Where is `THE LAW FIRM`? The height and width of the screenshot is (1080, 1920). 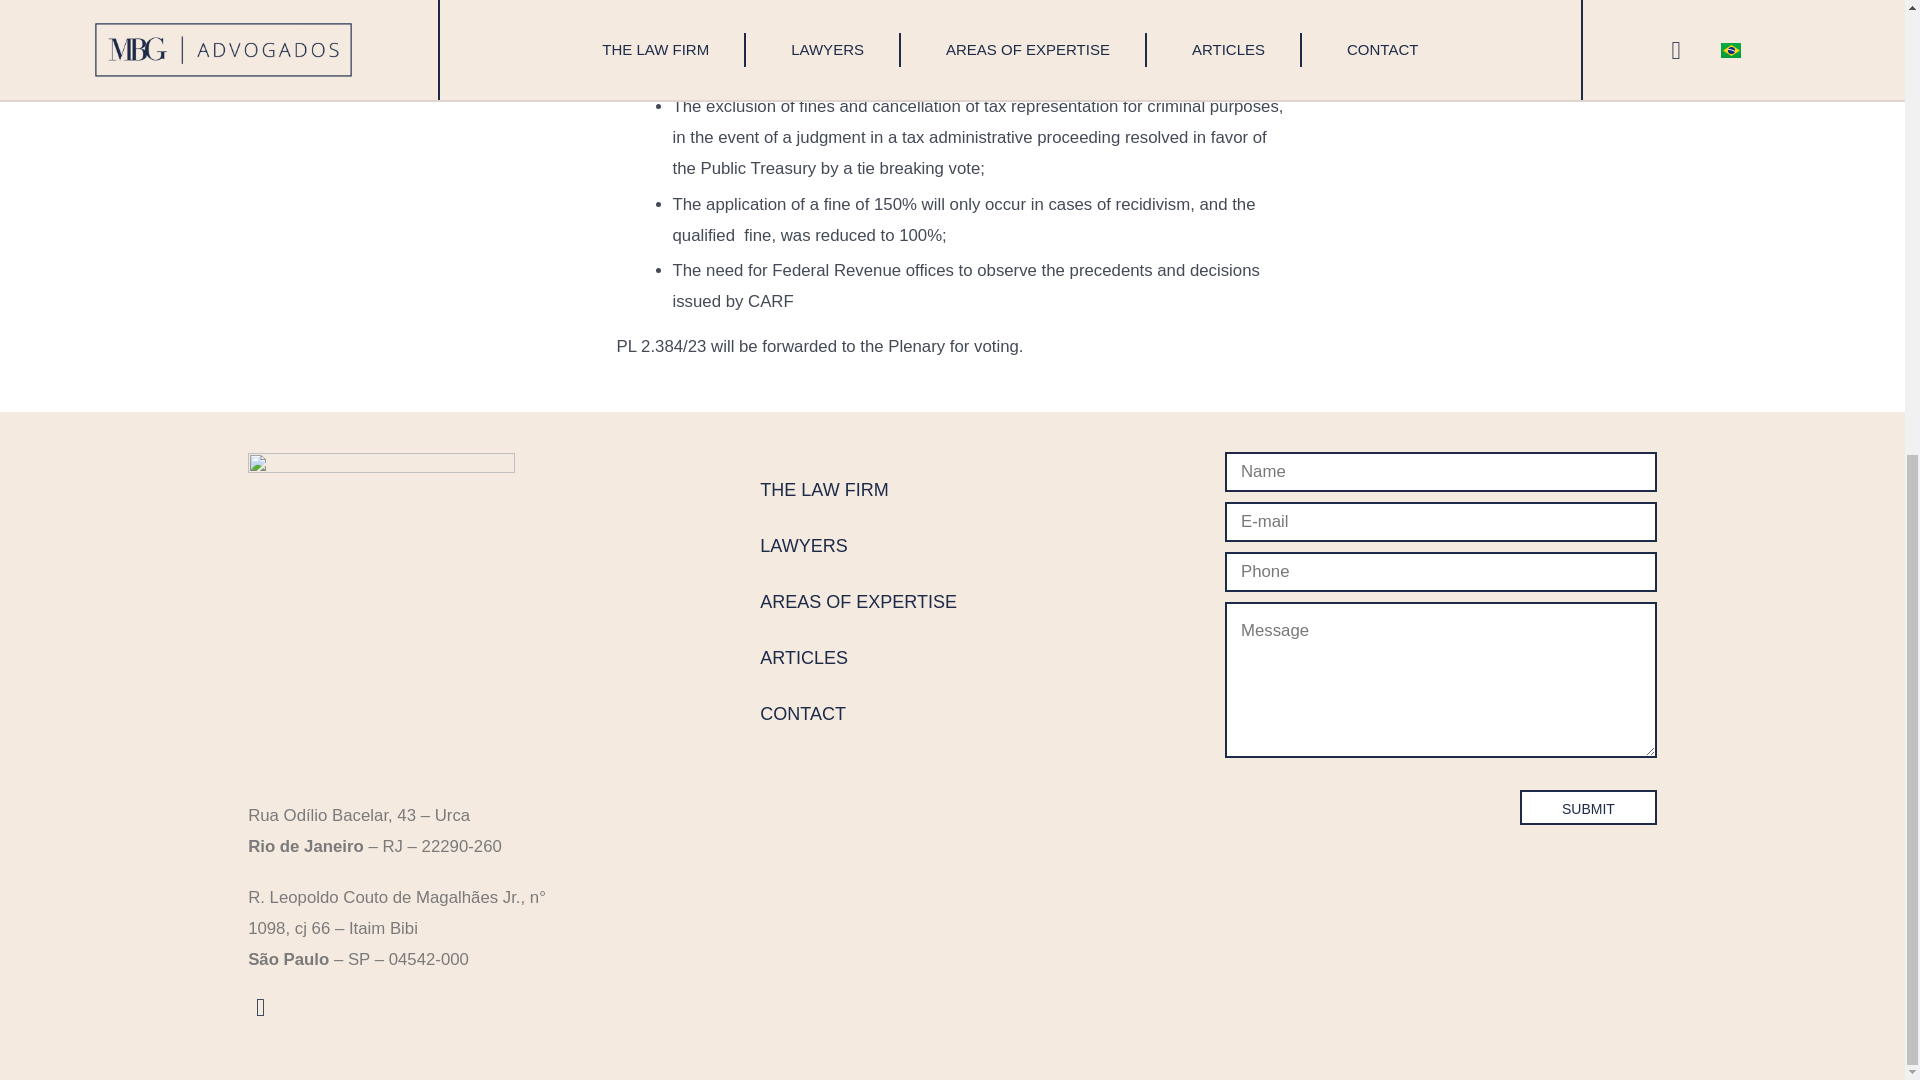 THE LAW FIRM is located at coordinates (858, 489).